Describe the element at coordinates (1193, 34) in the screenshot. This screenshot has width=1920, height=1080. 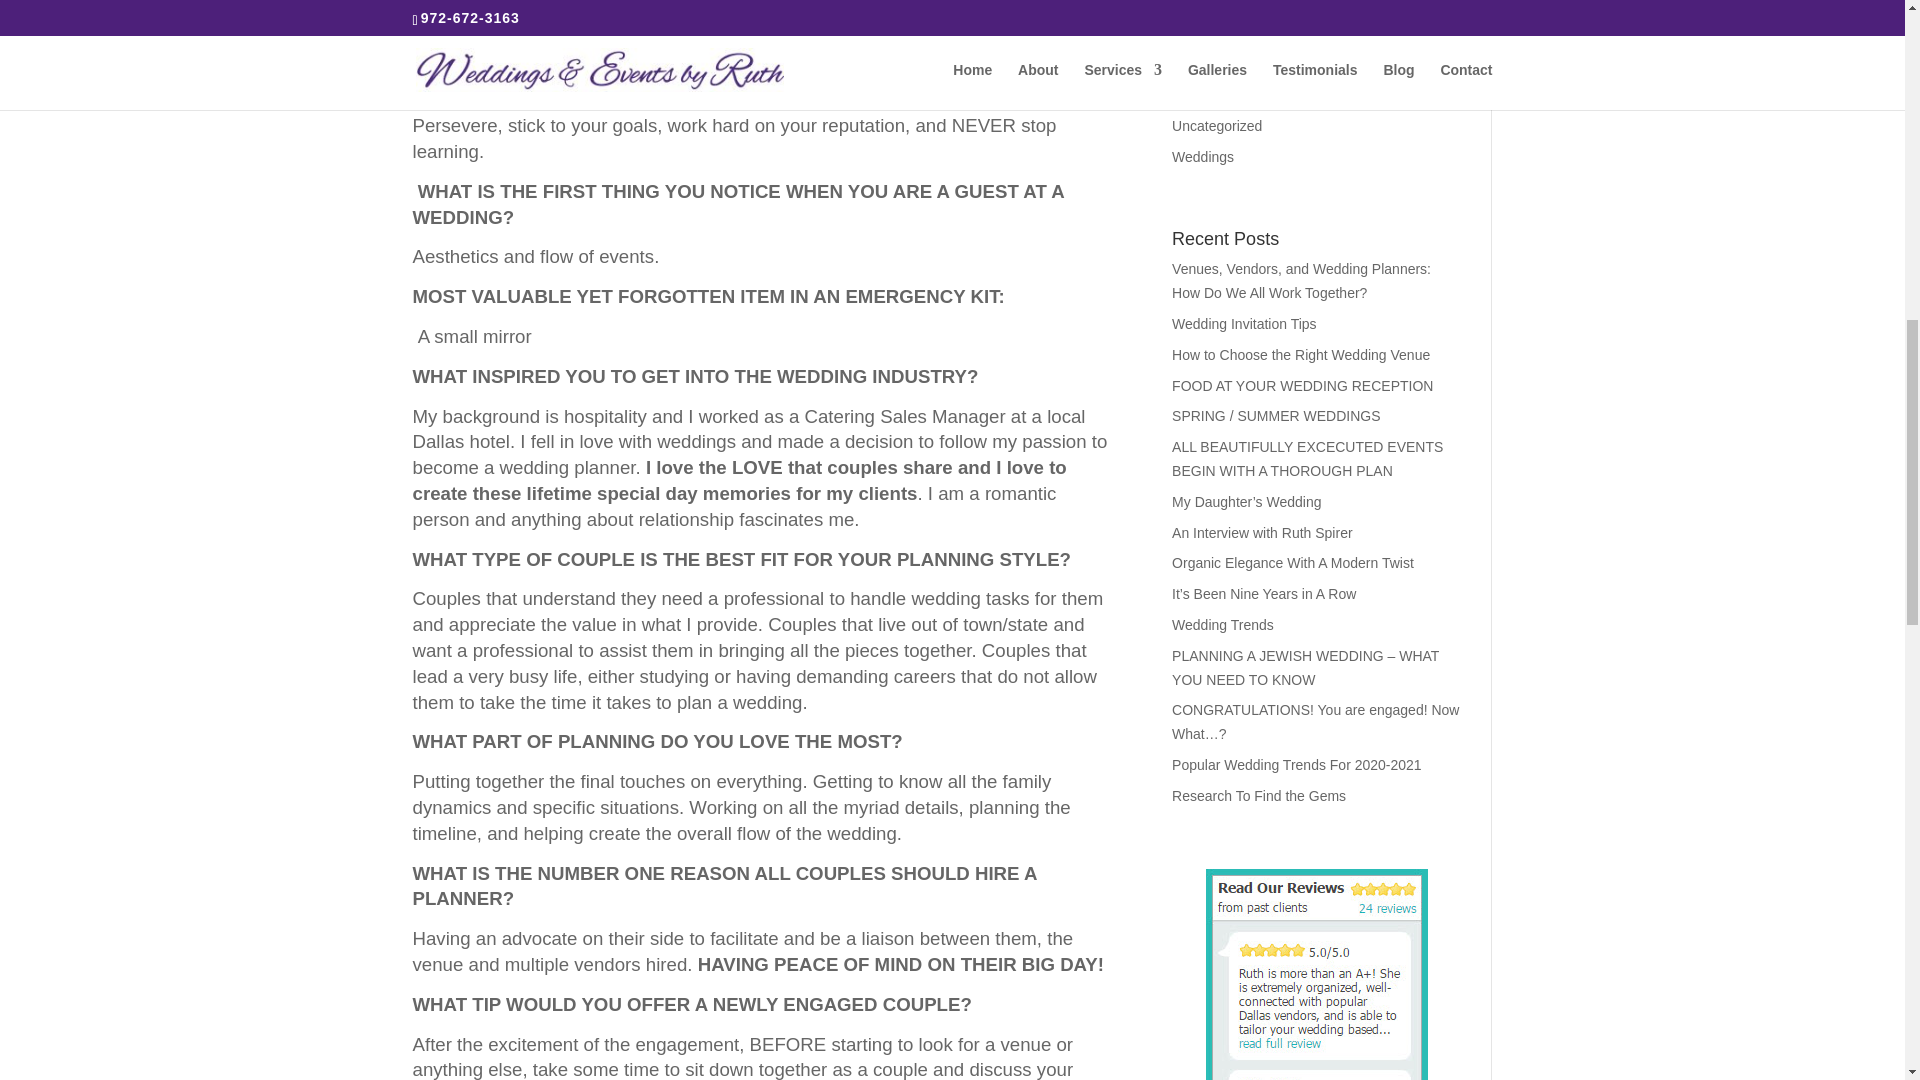
I see `Events` at that location.